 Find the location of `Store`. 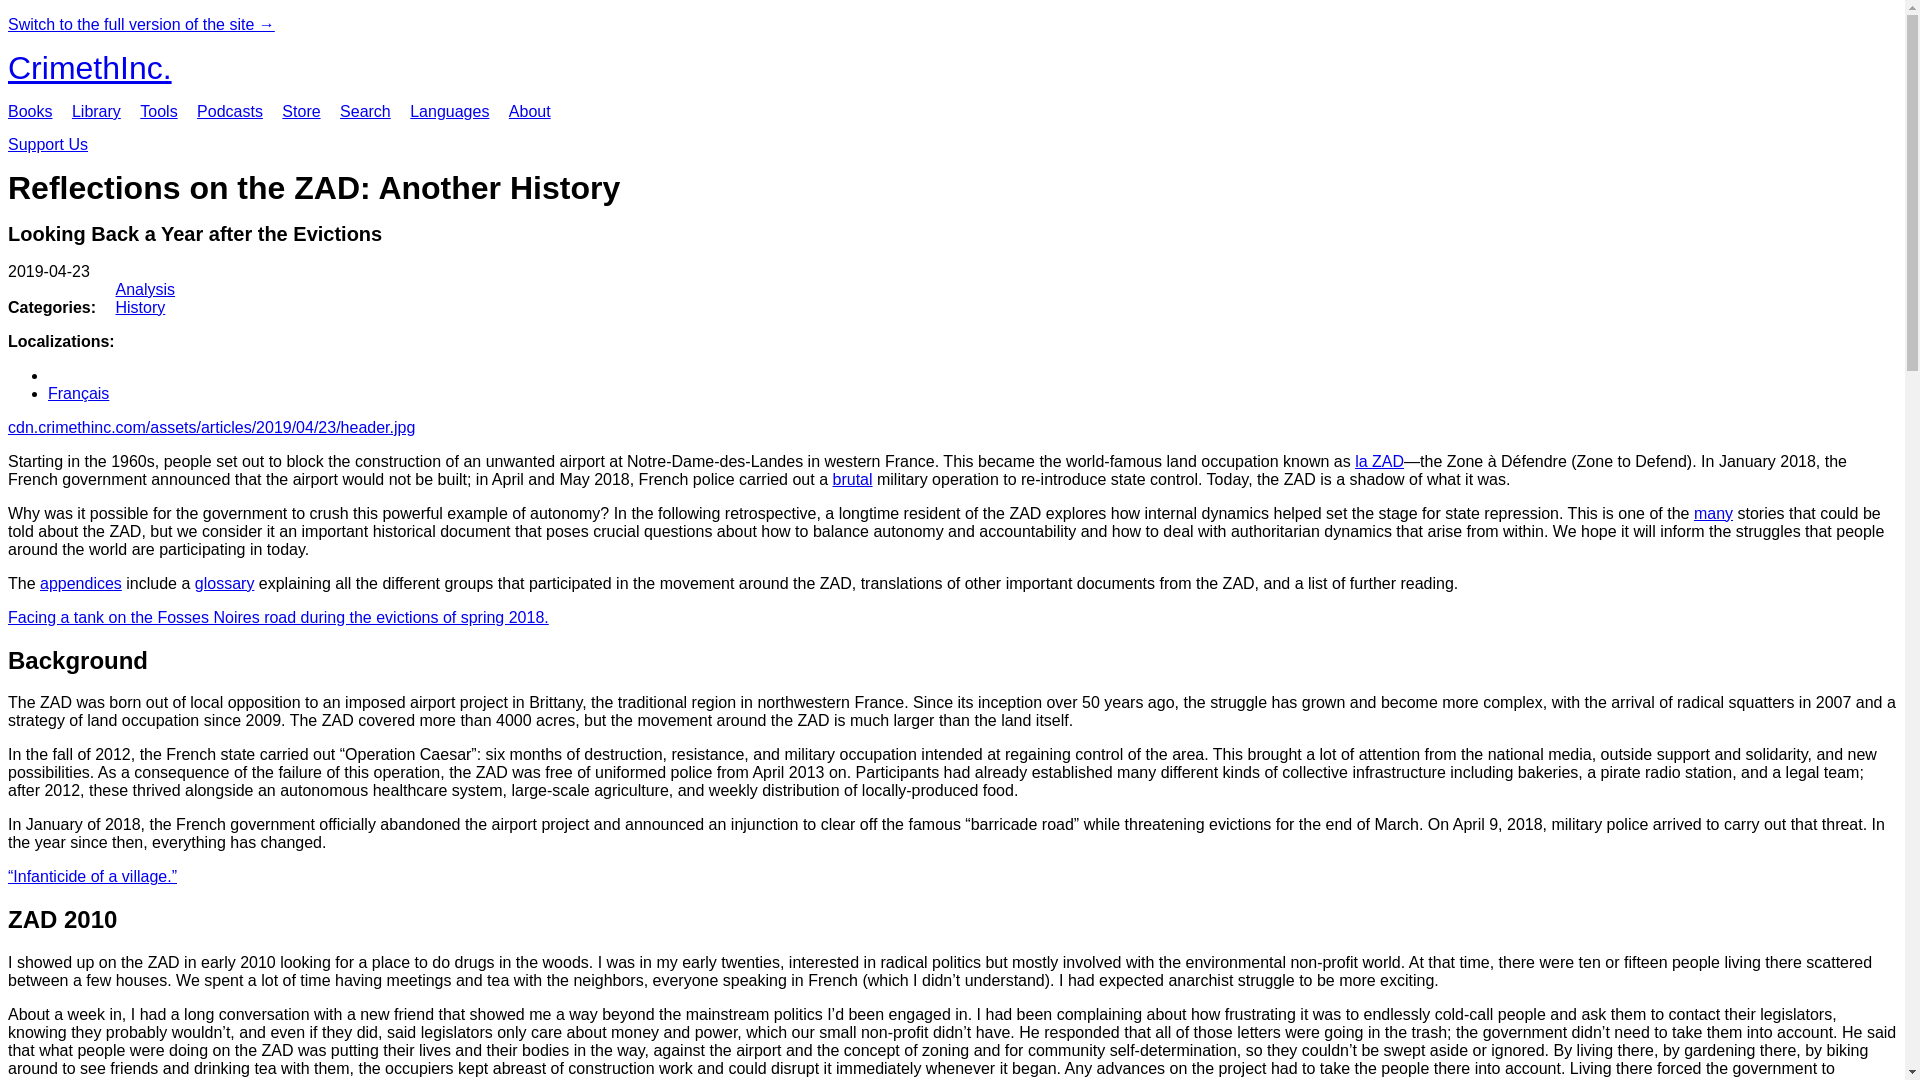

Store is located at coordinates (301, 110).